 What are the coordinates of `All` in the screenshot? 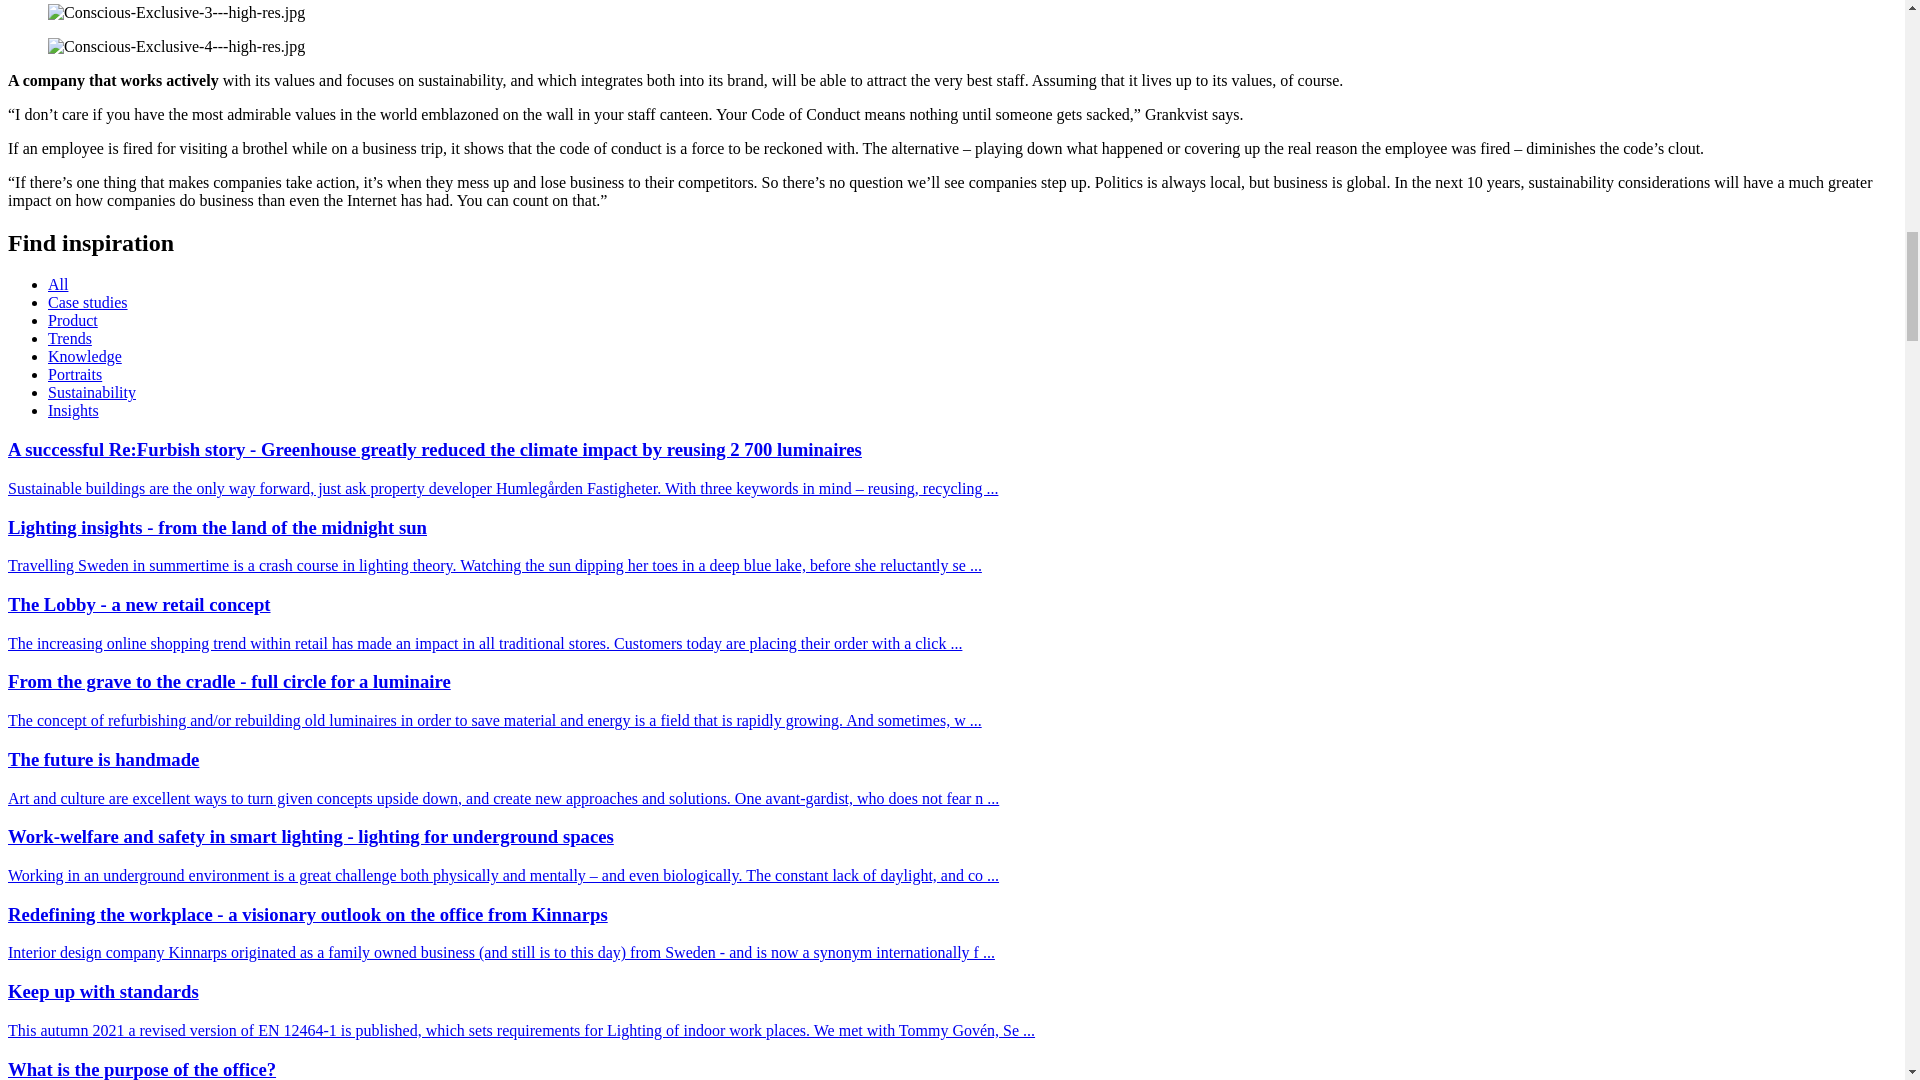 It's located at (58, 284).